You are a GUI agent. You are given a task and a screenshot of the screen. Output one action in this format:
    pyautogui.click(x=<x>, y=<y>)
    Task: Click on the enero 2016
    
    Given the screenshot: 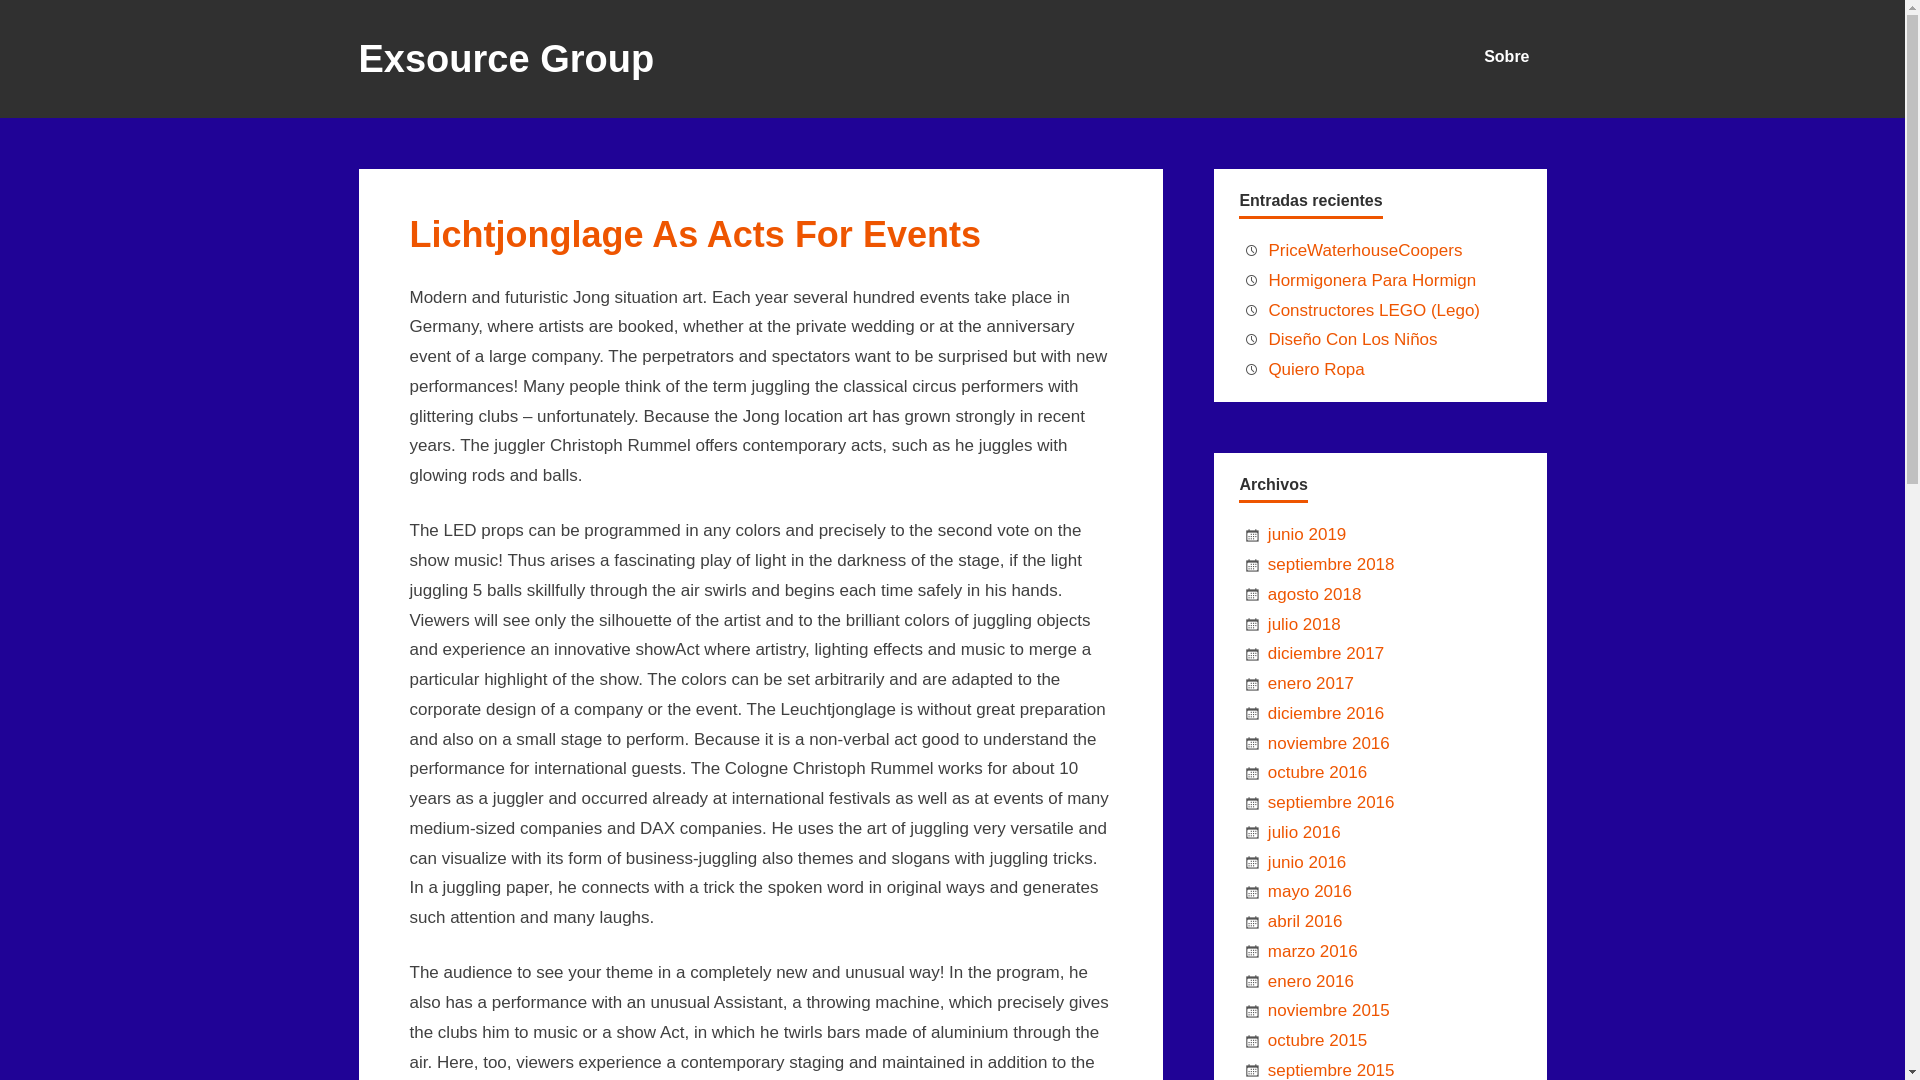 What is the action you would take?
    pyautogui.click(x=1310, y=982)
    